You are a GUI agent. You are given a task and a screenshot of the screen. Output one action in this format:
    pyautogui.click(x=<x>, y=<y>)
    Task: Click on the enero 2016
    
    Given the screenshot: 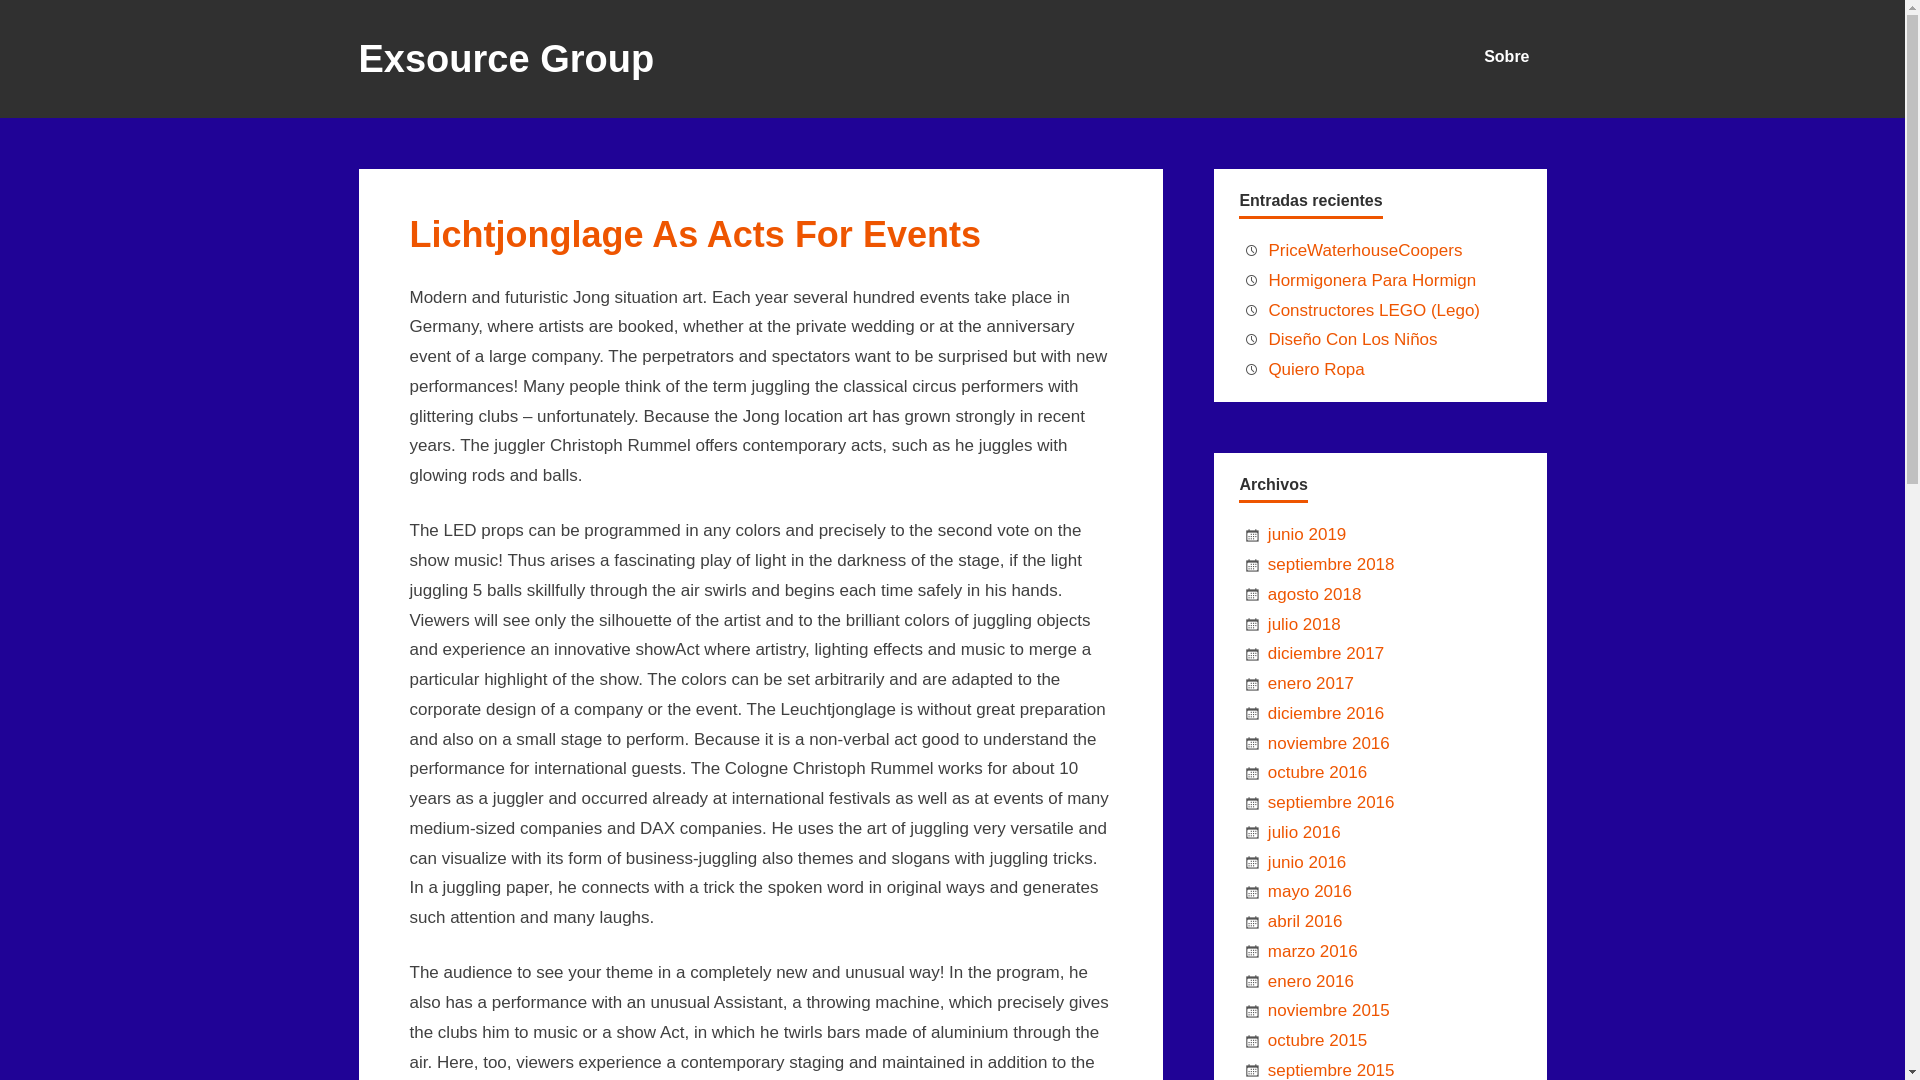 What is the action you would take?
    pyautogui.click(x=1310, y=982)
    